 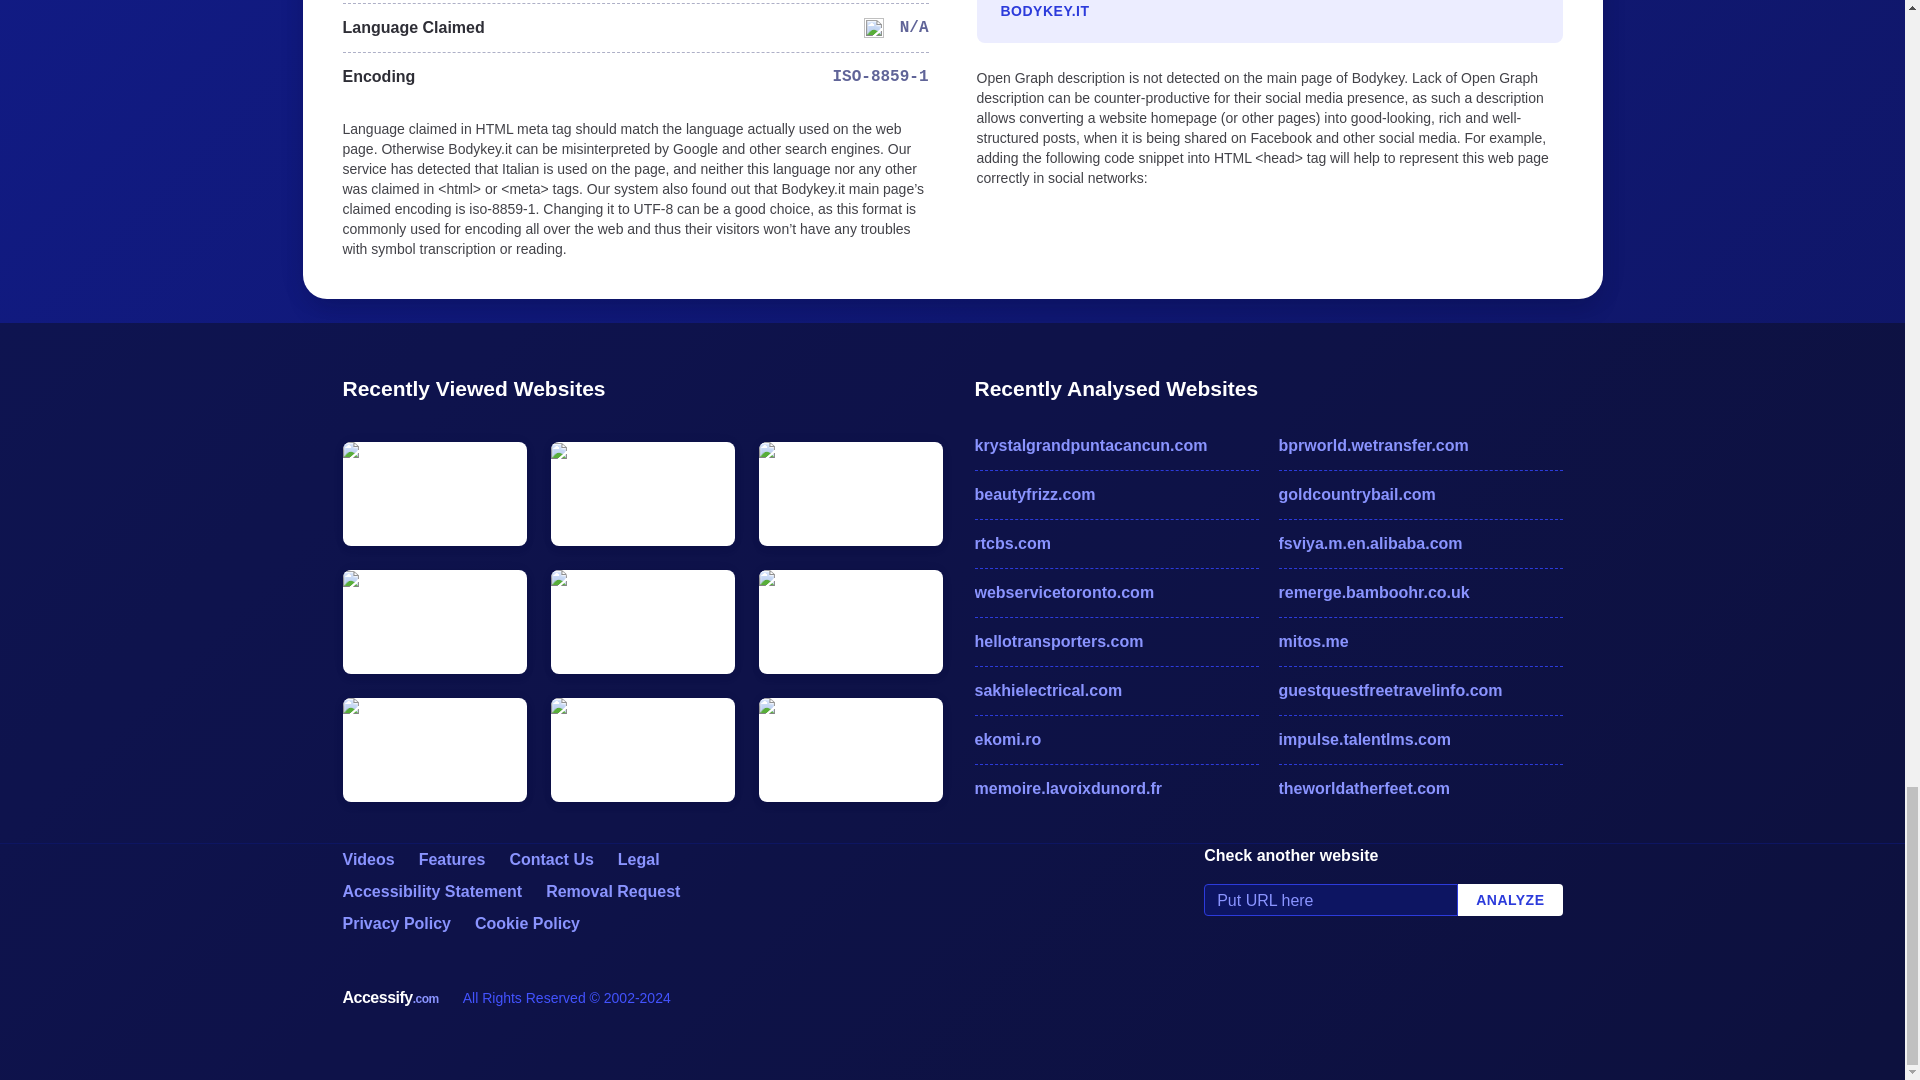 I want to click on rtcbs.com, so click(x=1115, y=544).